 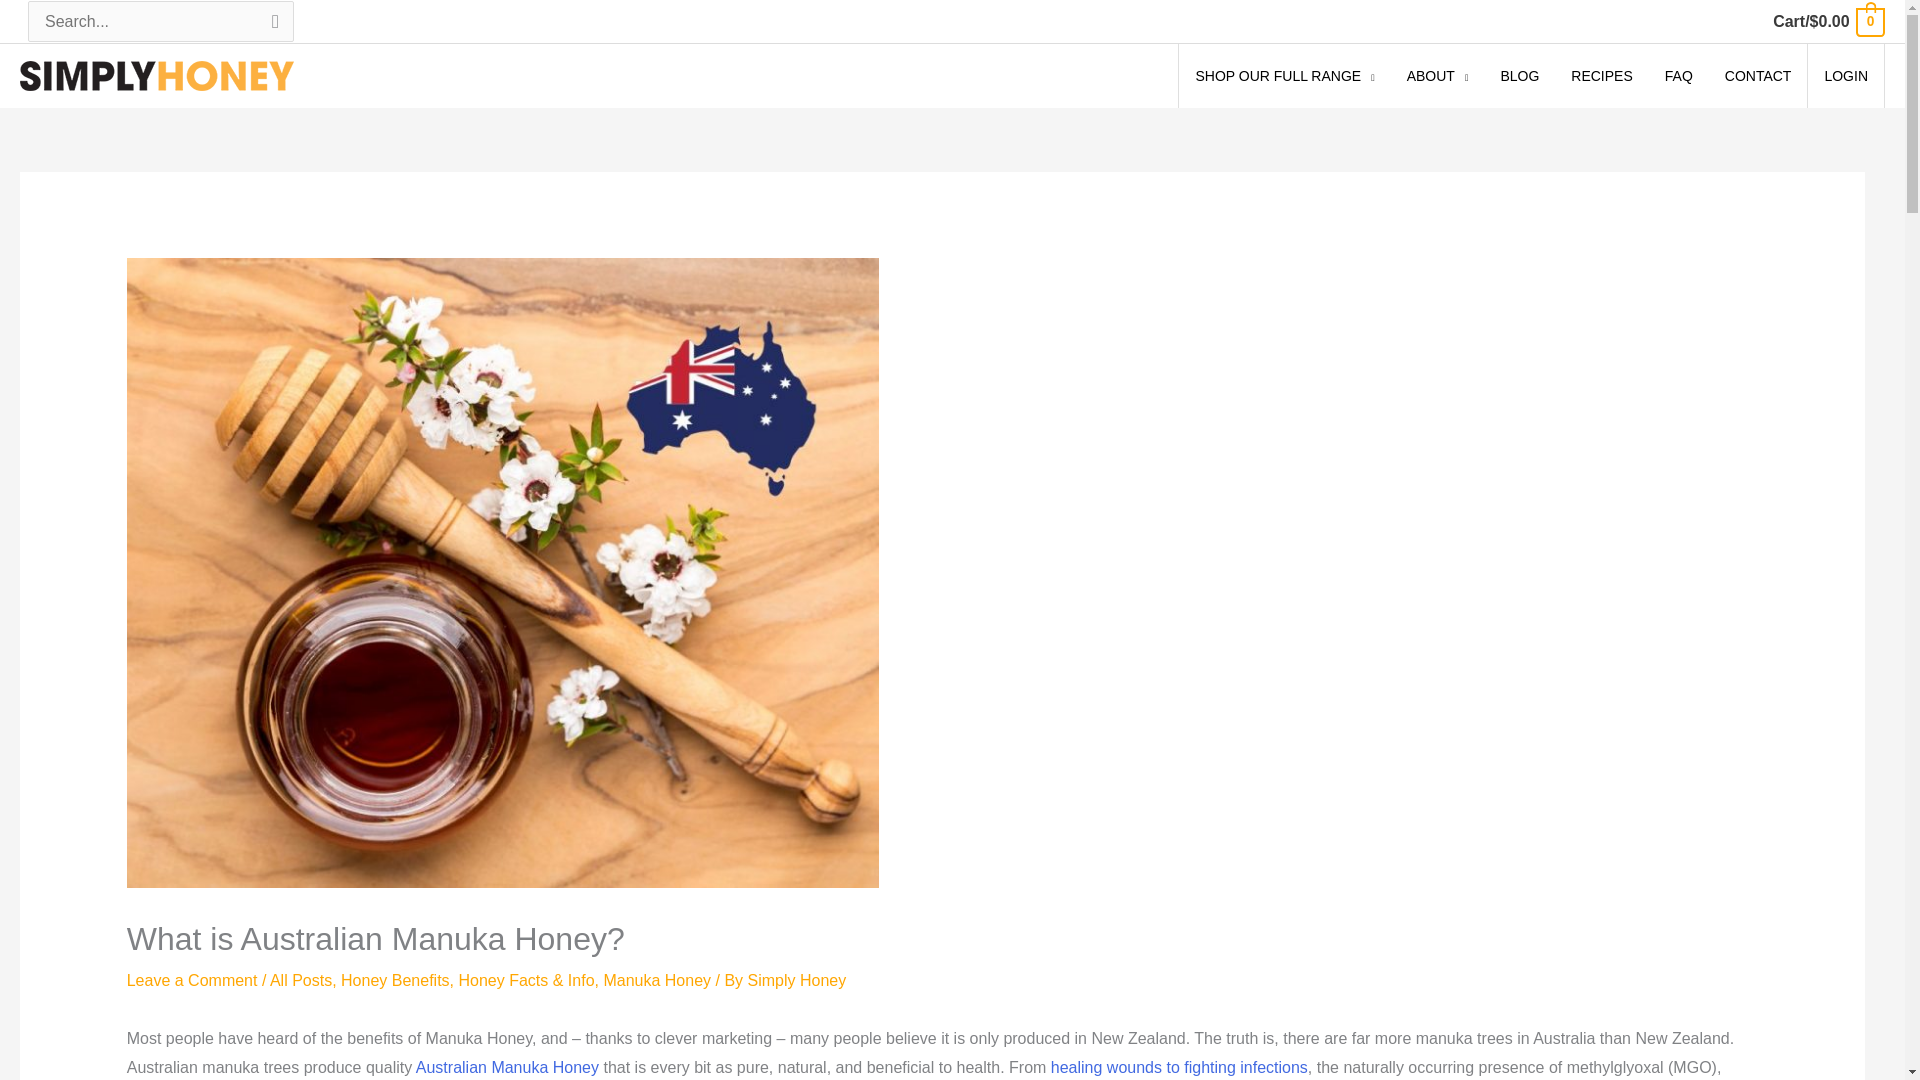 What do you see at coordinates (1678, 76) in the screenshot?
I see `FAQ` at bounding box center [1678, 76].